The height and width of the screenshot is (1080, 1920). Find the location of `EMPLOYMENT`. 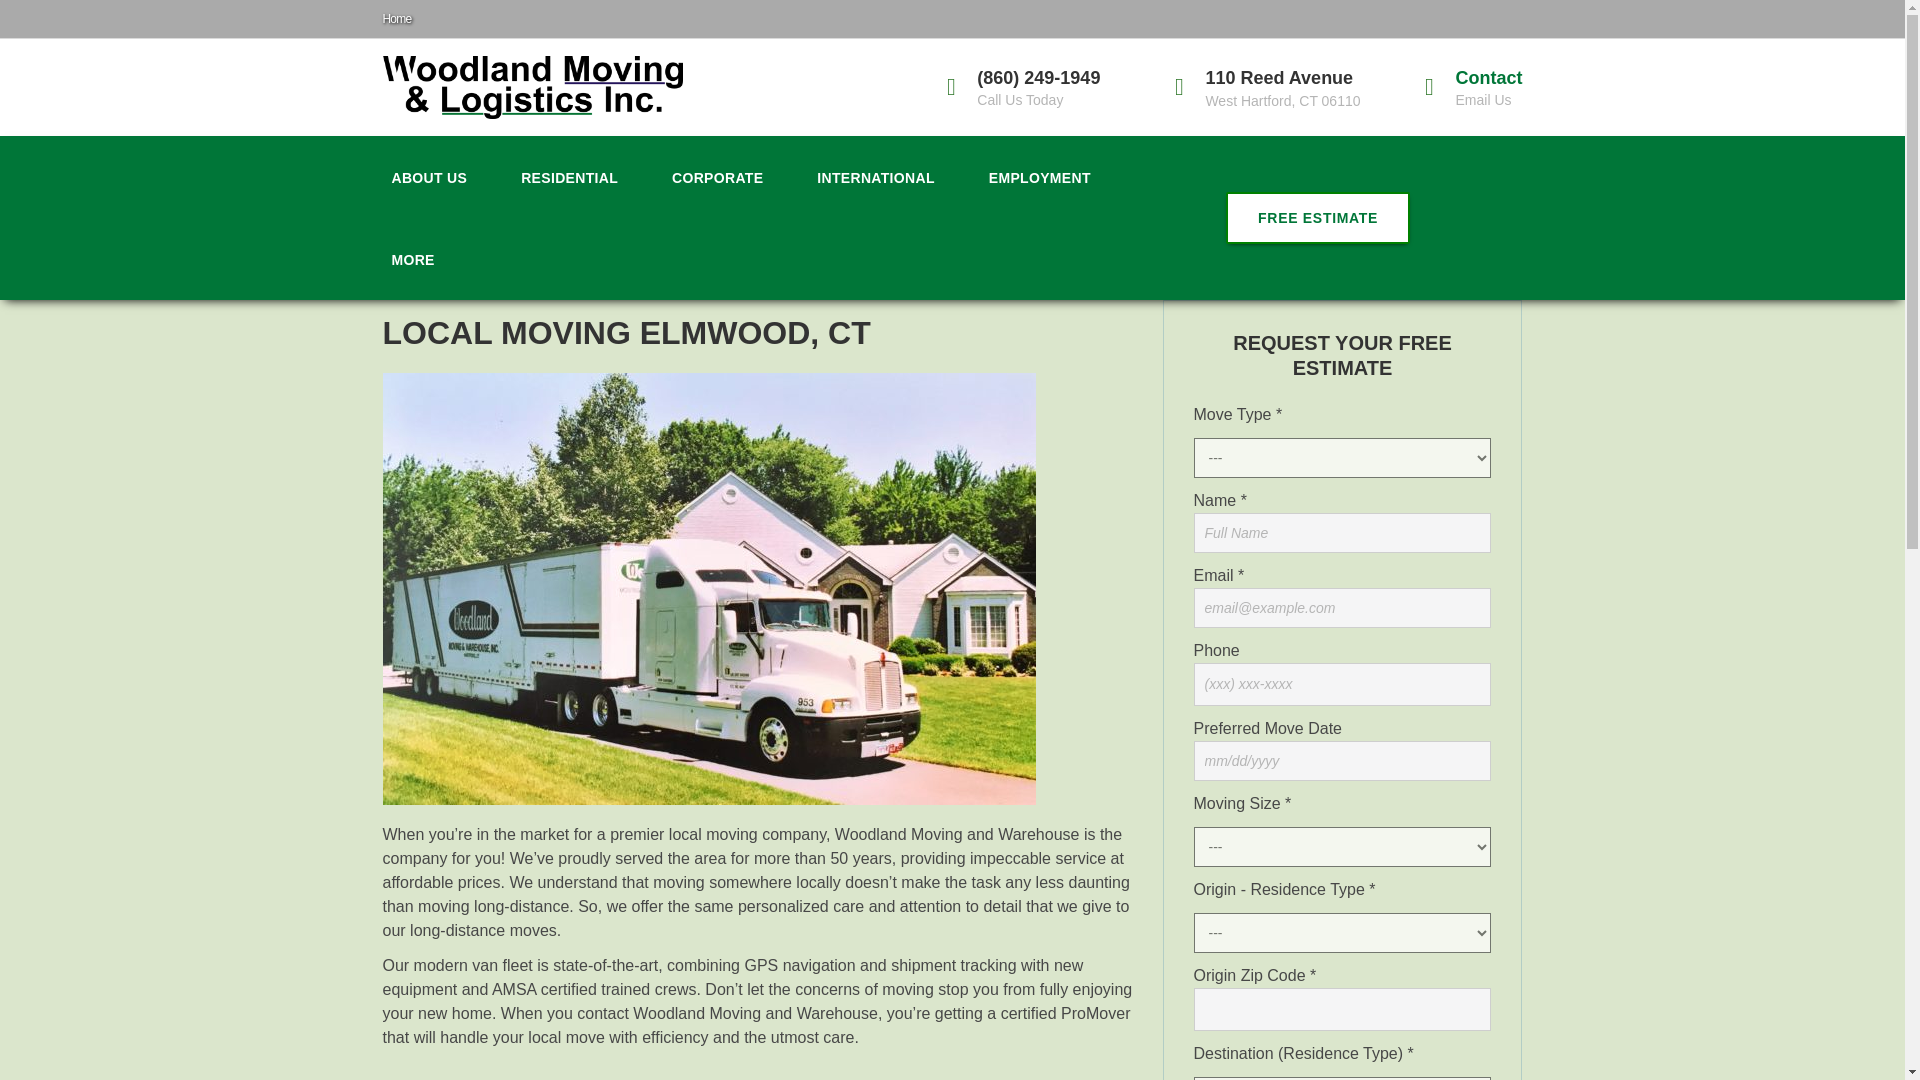

EMPLOYMENT is located at coordinates (1040, 177).